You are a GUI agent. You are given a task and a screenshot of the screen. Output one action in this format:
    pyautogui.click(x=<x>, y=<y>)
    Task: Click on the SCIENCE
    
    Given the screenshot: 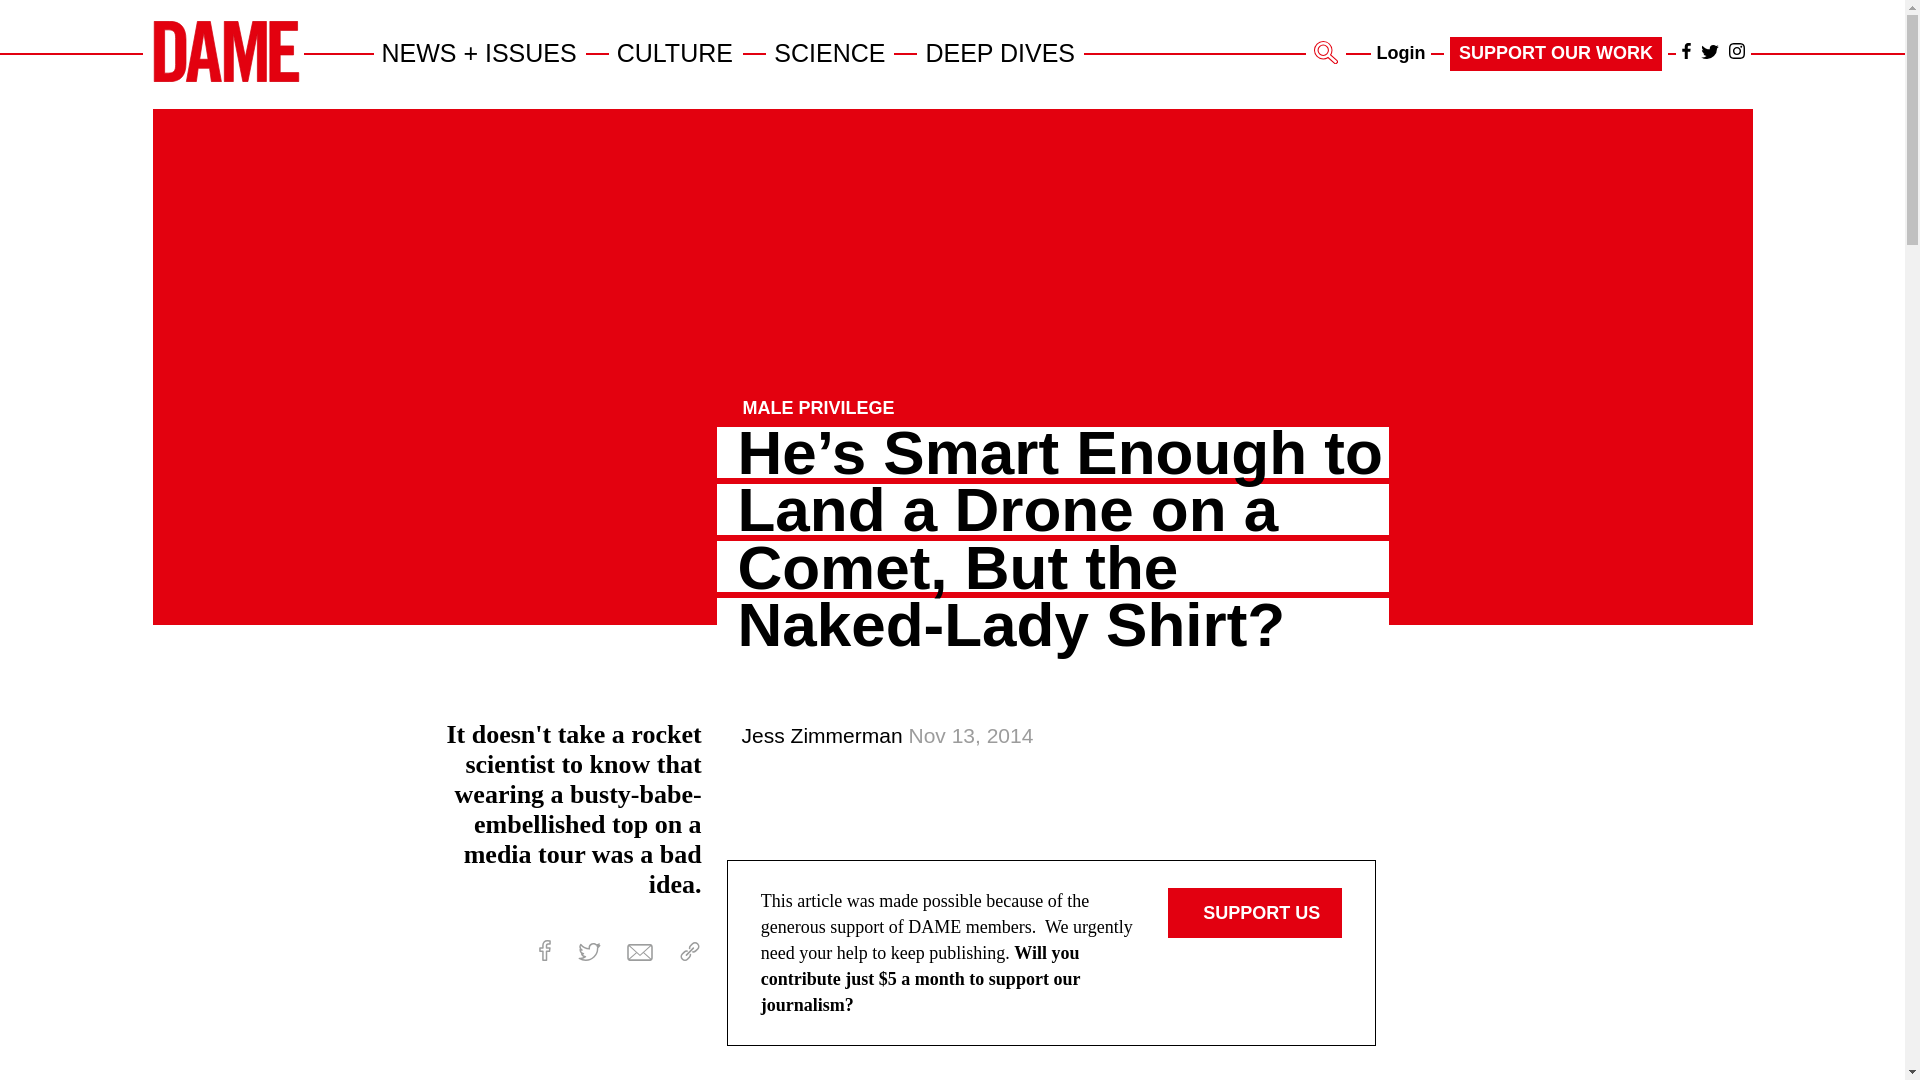 What is the action you would take?
    pyautogui.click(x=830, y=52)
    